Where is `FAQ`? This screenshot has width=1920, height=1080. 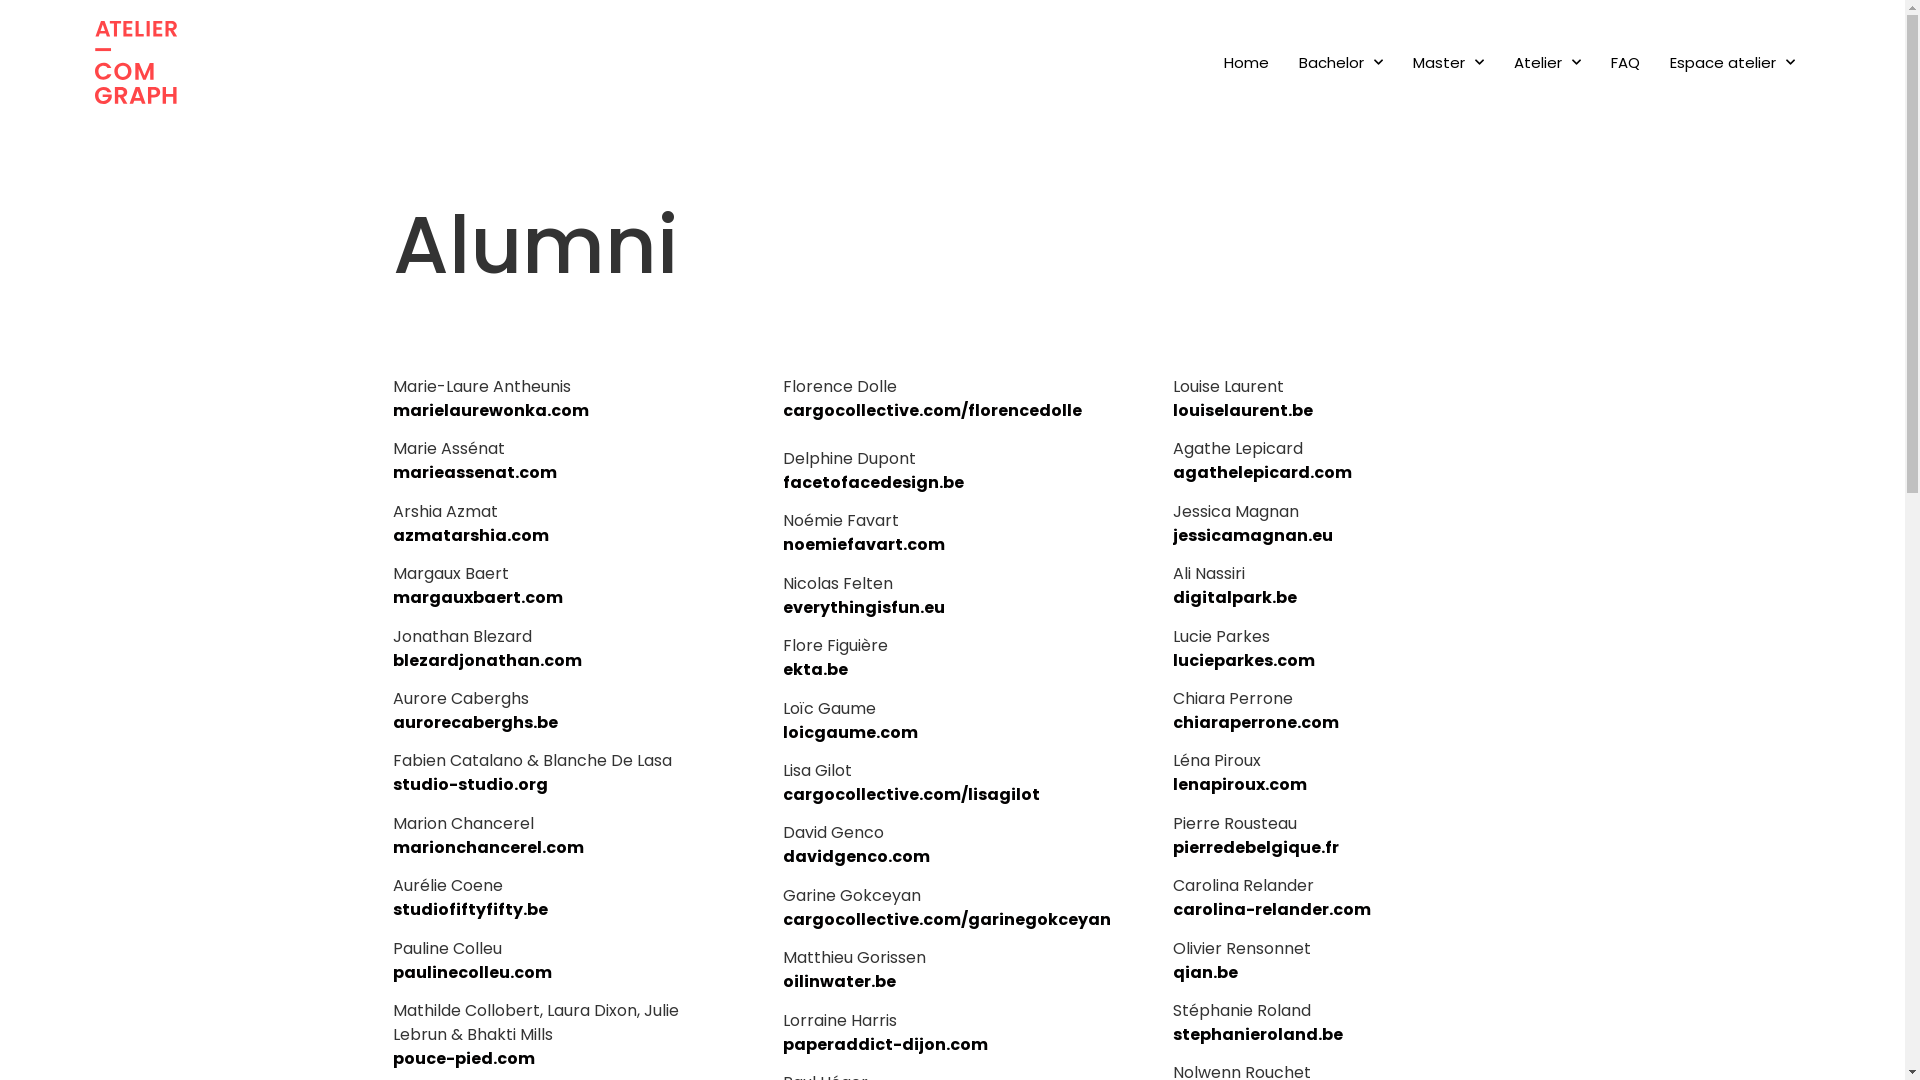
FAQ is located at coordinates (1626, 63).